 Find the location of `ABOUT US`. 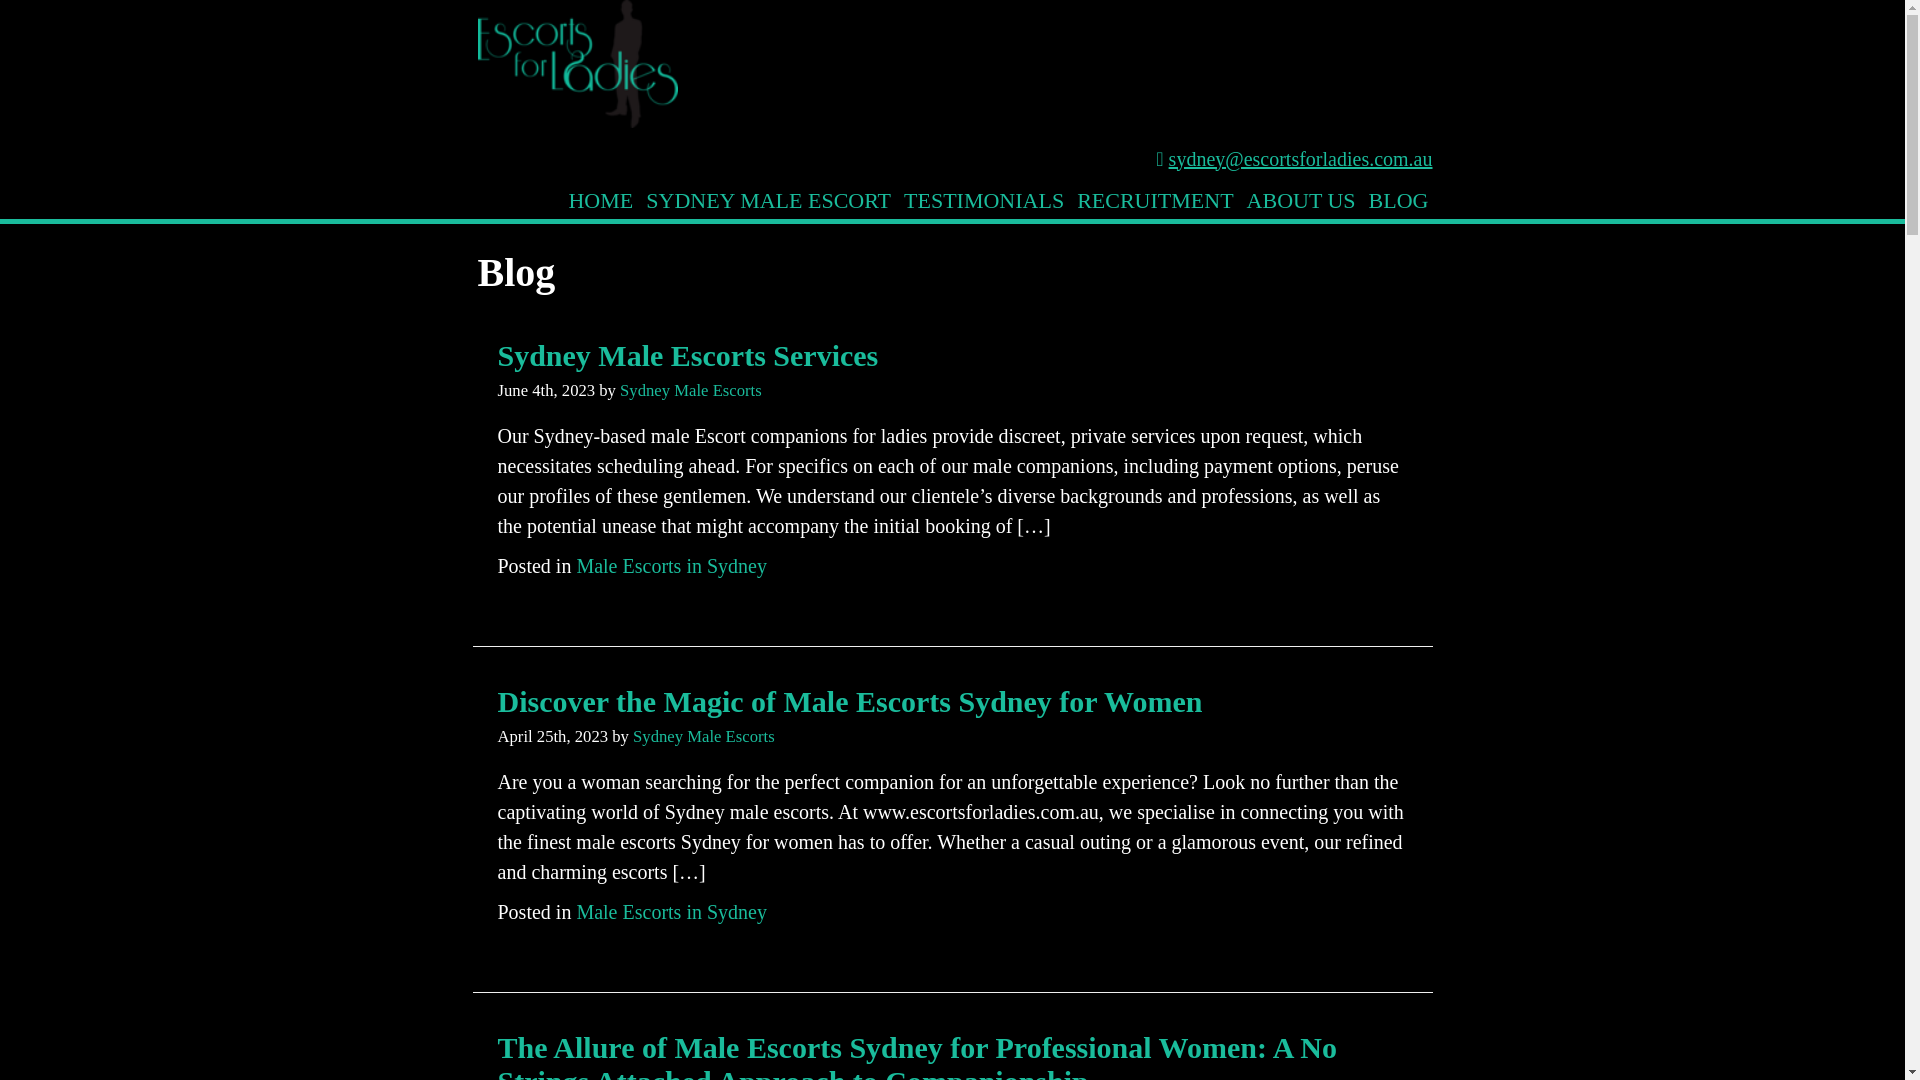

ABOUT US is located at coordinates (1302, 200).